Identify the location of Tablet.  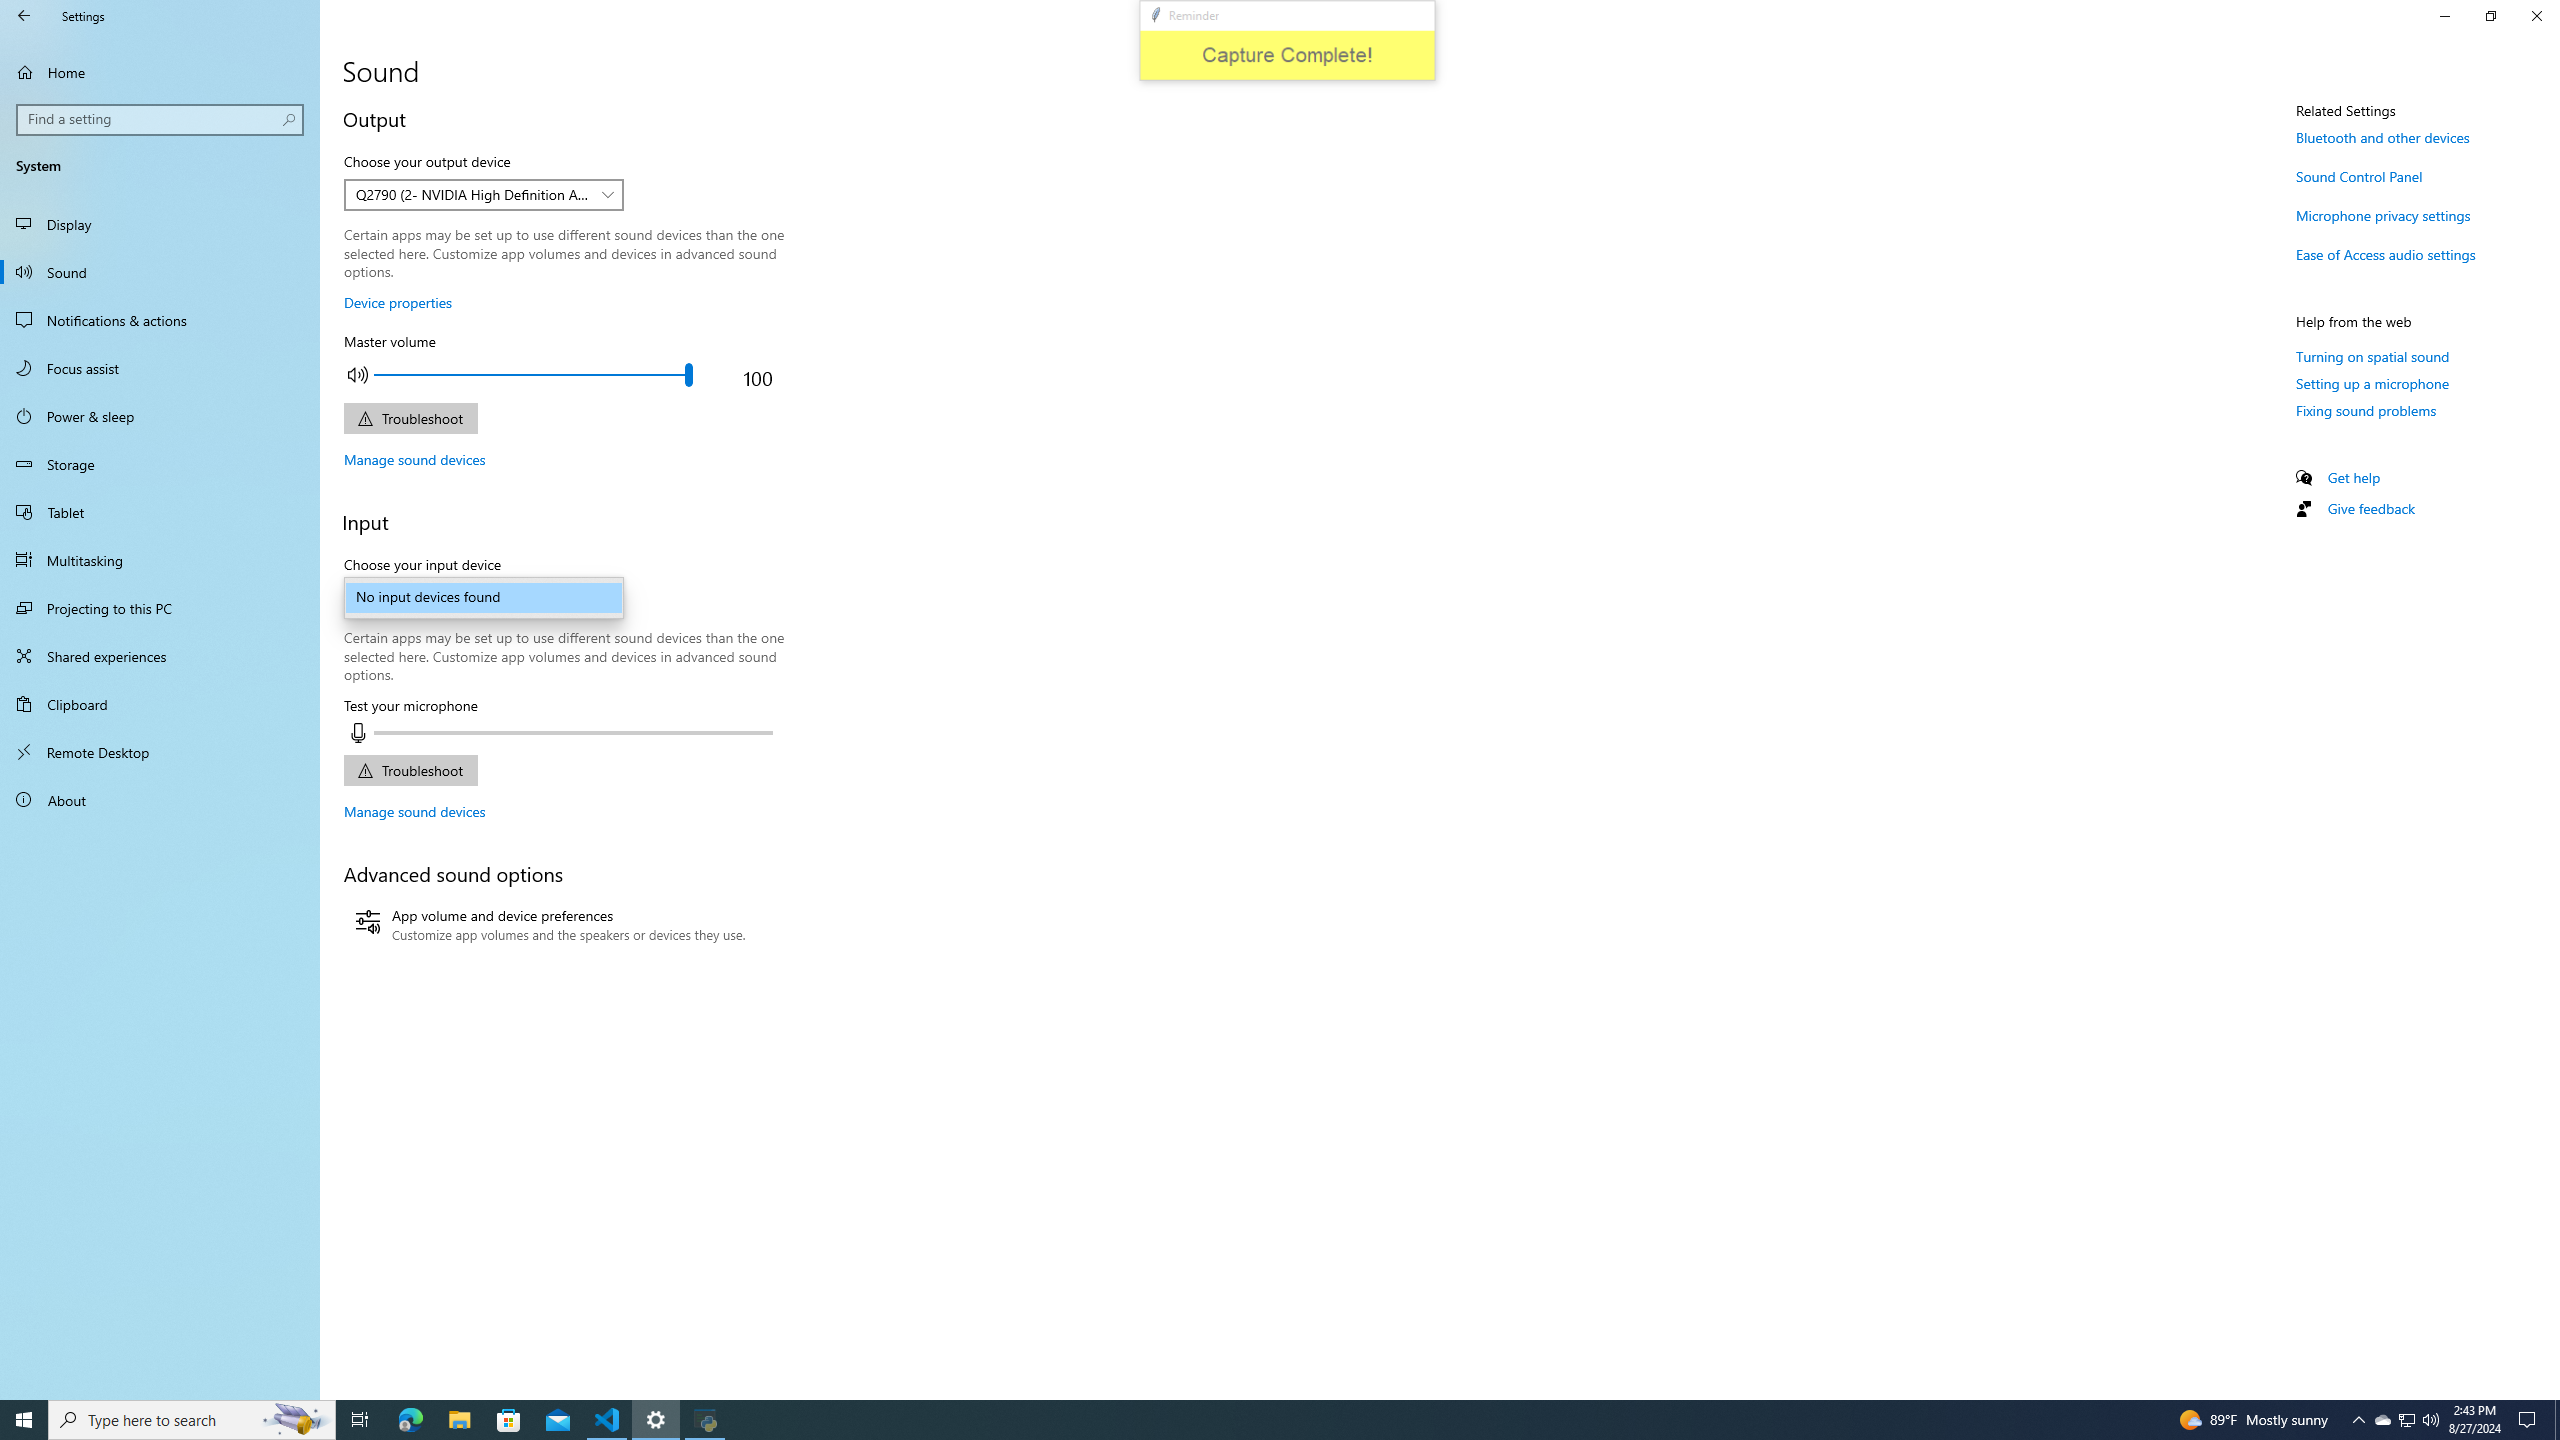
(160, 512).